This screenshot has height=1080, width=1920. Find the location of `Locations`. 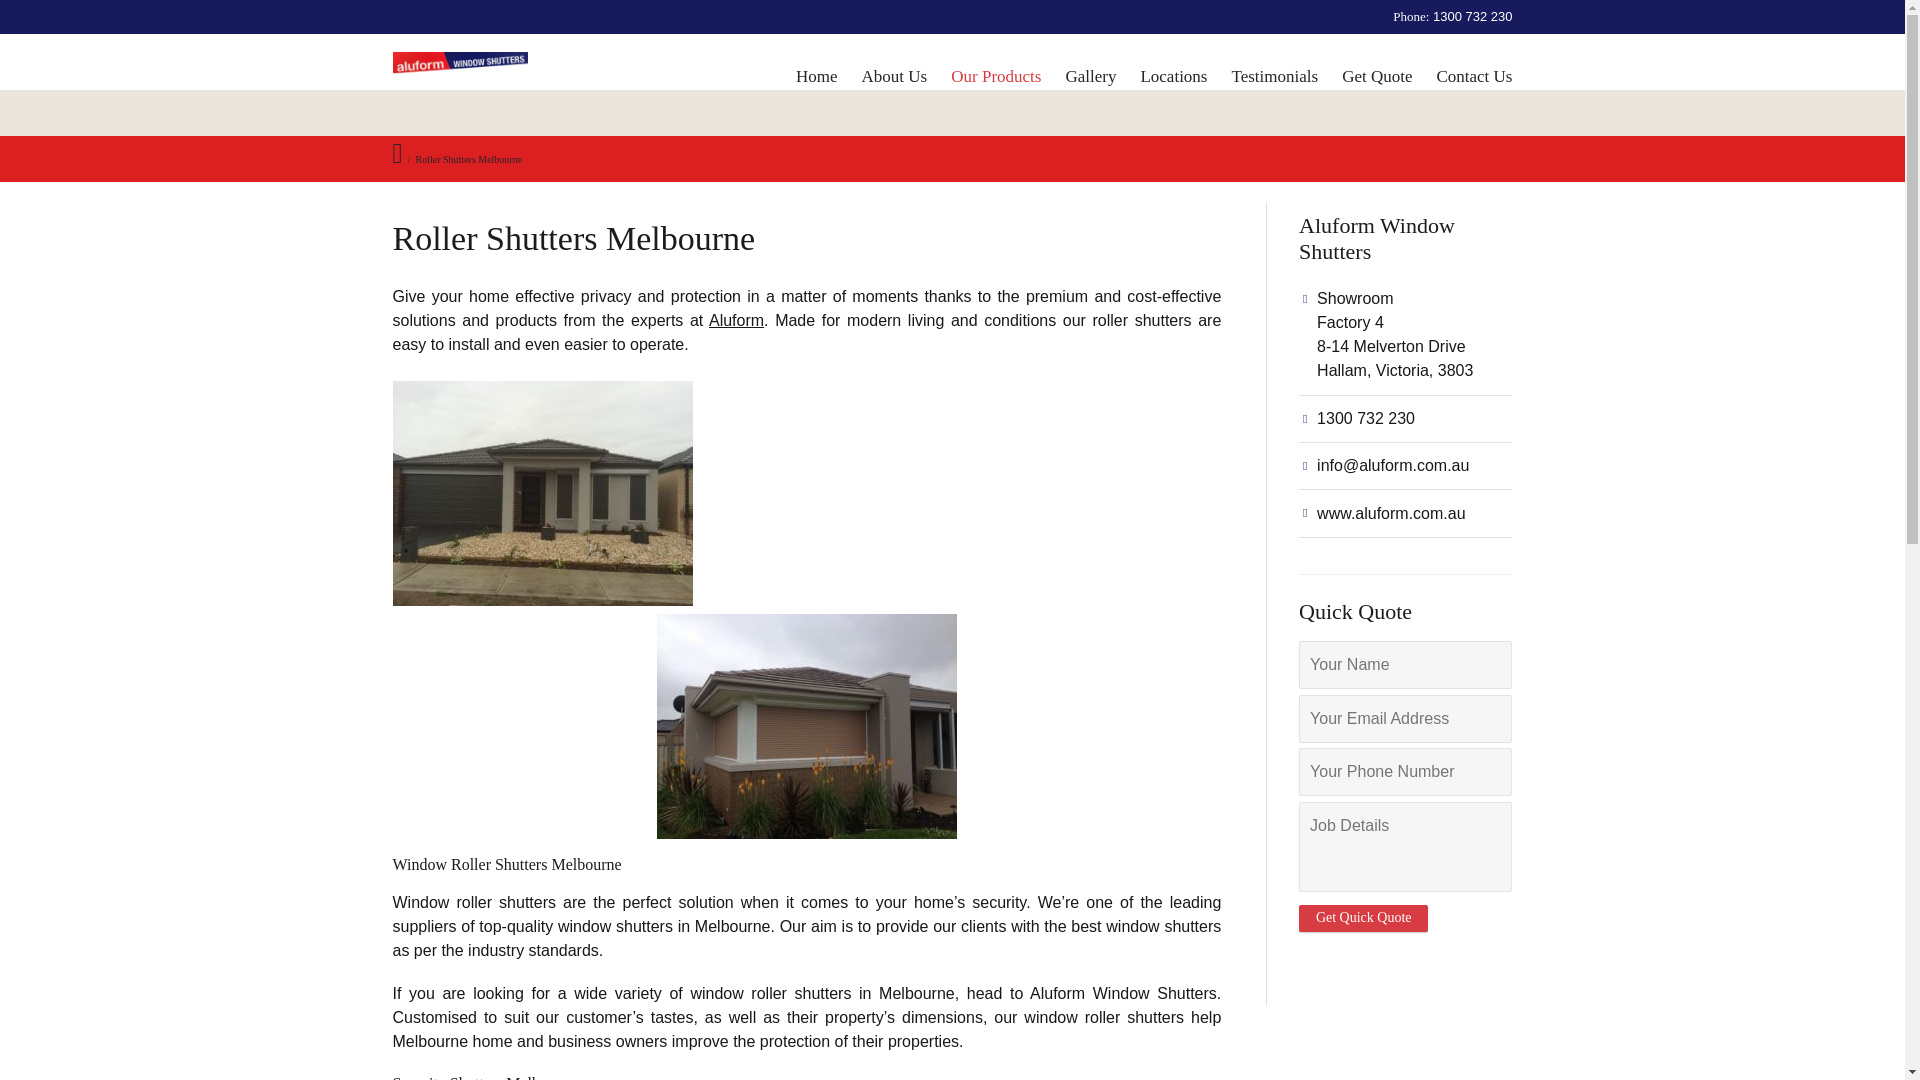

Locations is located at coordinates (1174, 82).